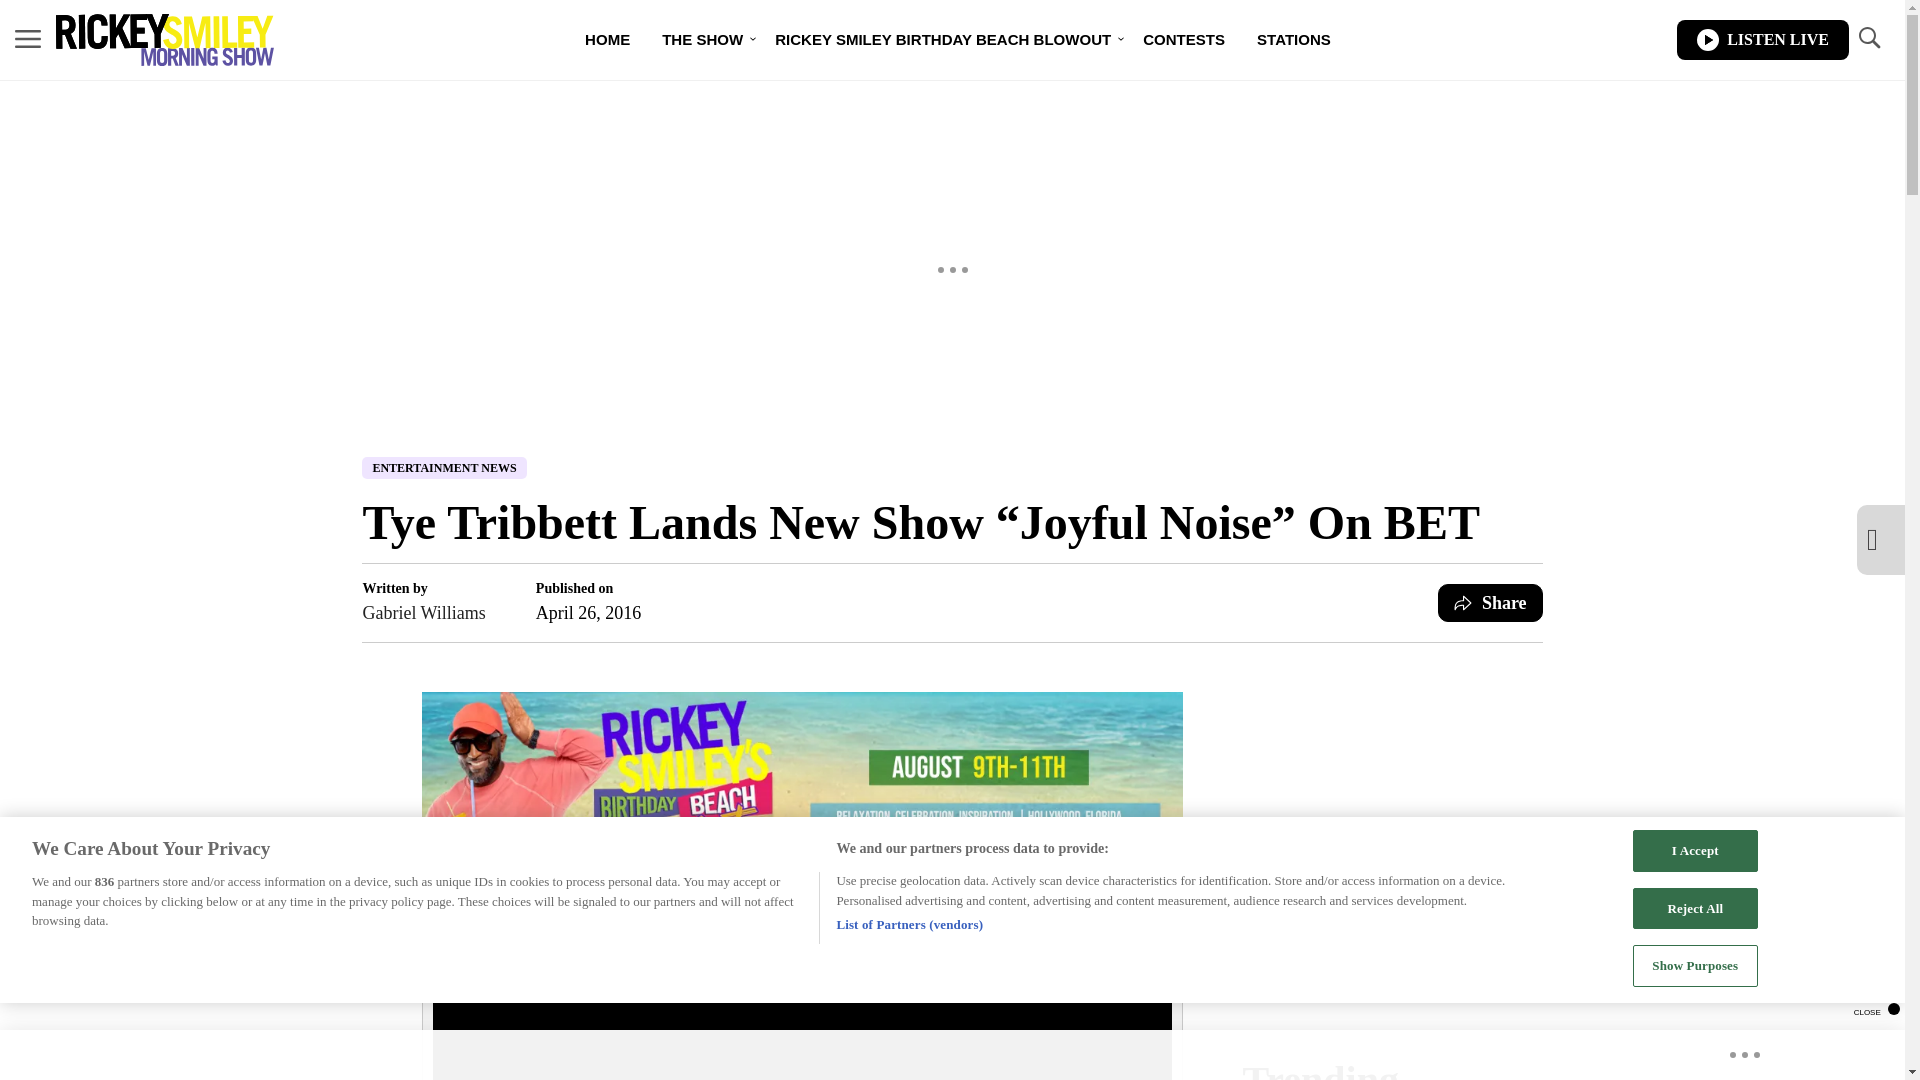  Describe the element at coordinates (1184, 40) in the screenshot. I see `CONTESTS` at that location.